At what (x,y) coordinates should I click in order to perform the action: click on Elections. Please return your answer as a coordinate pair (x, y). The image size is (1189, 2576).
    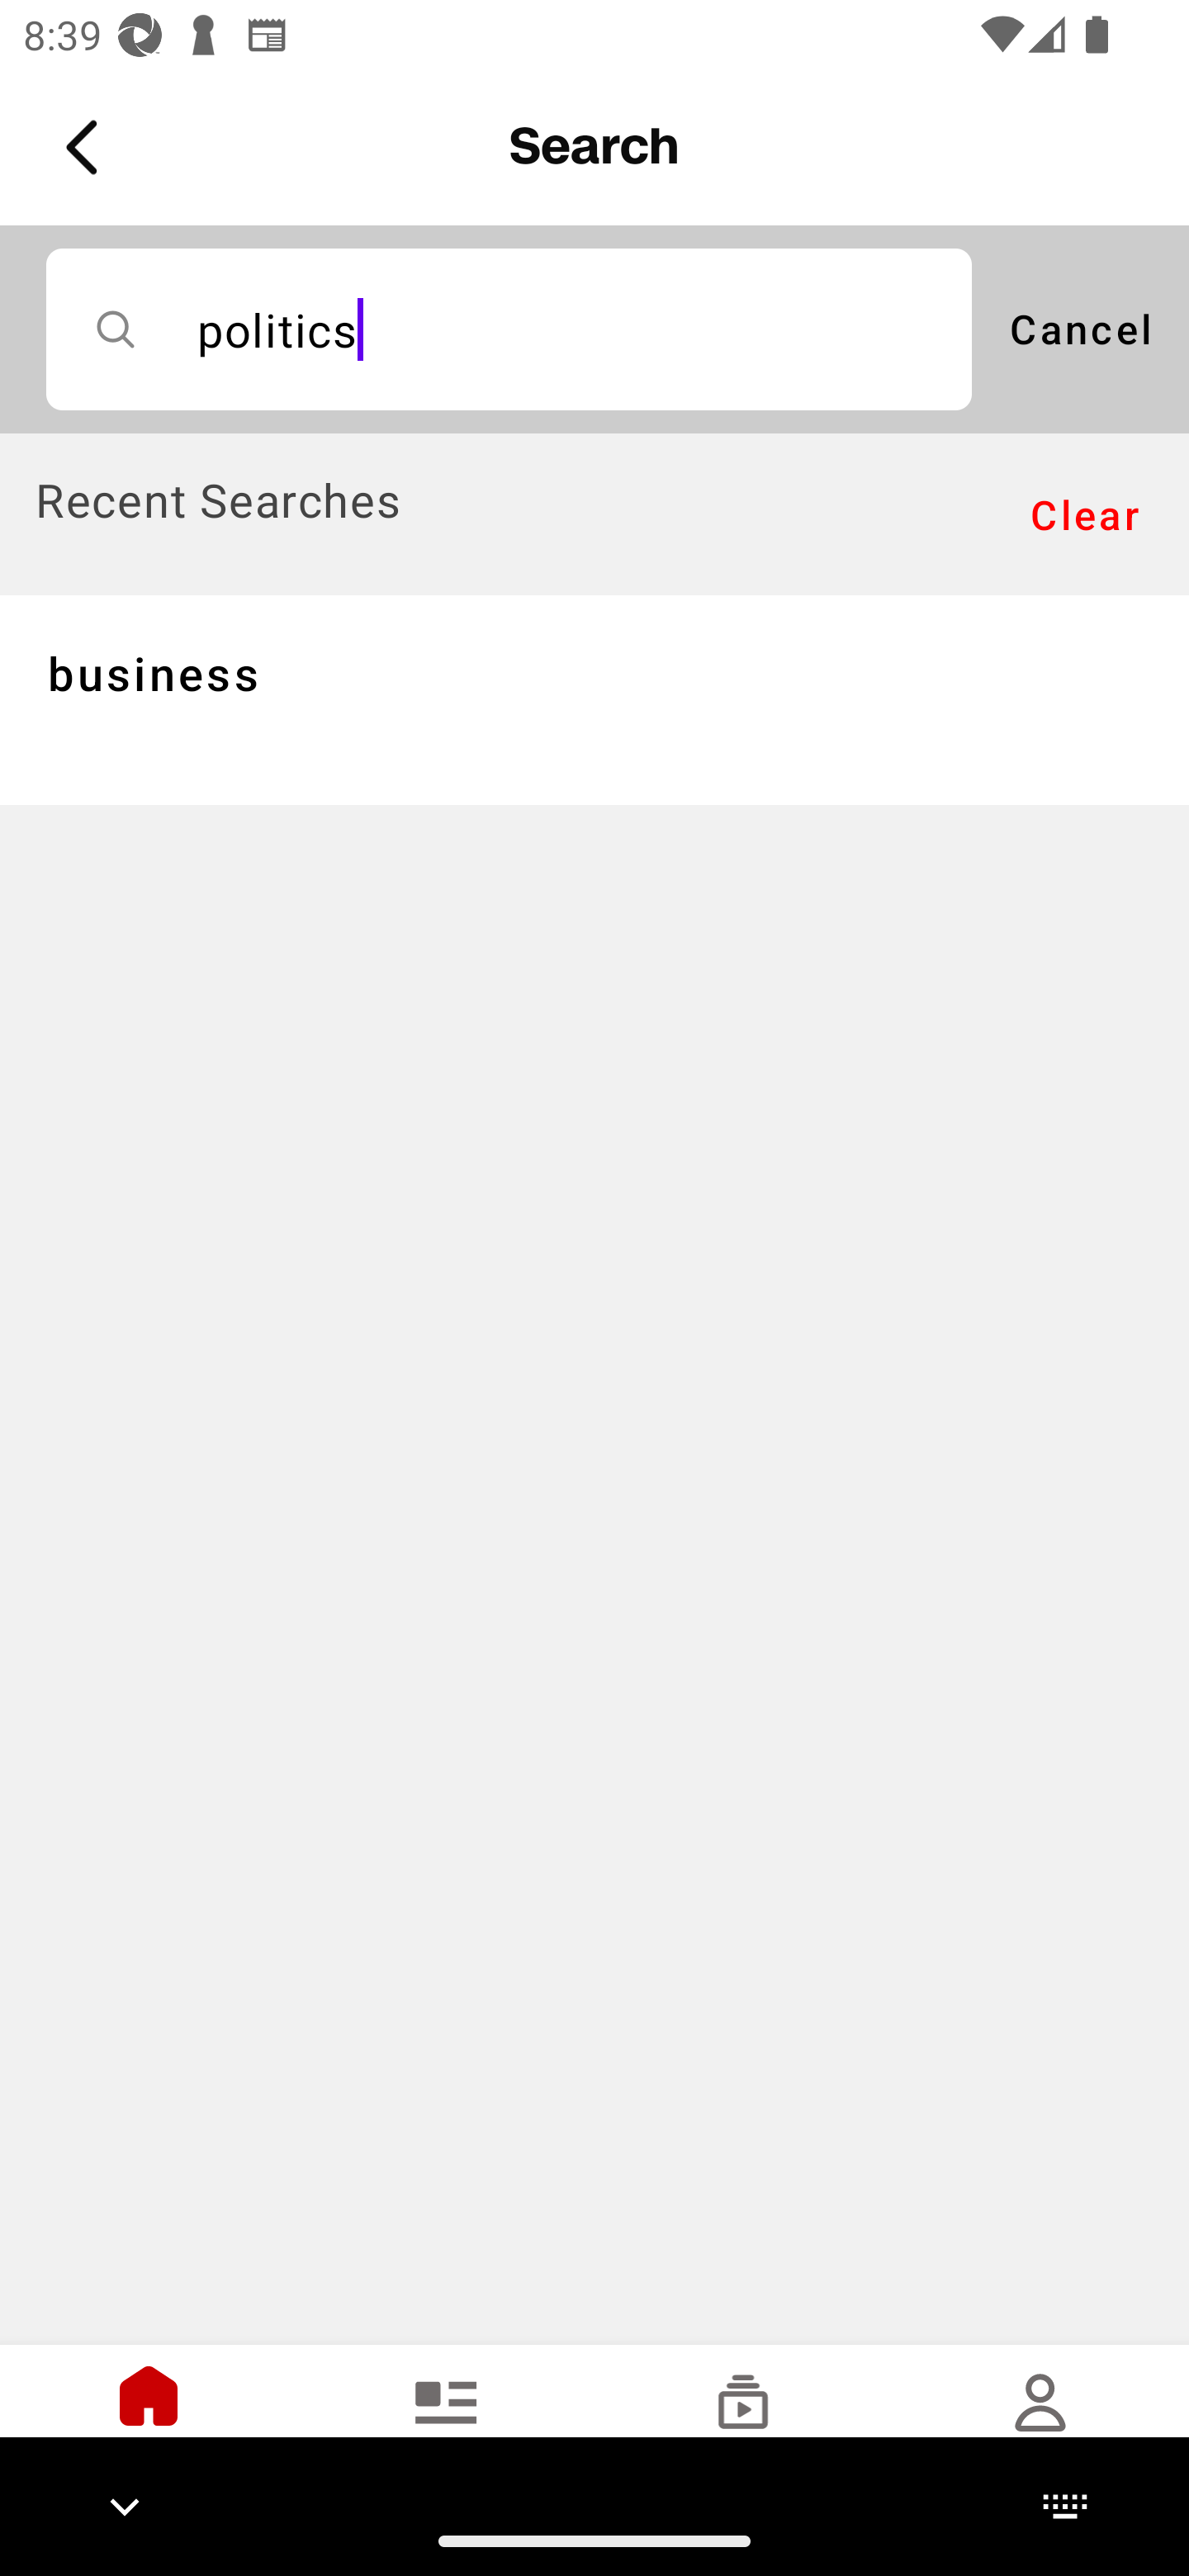
    Looking at the image, I should click on (446, 2425).